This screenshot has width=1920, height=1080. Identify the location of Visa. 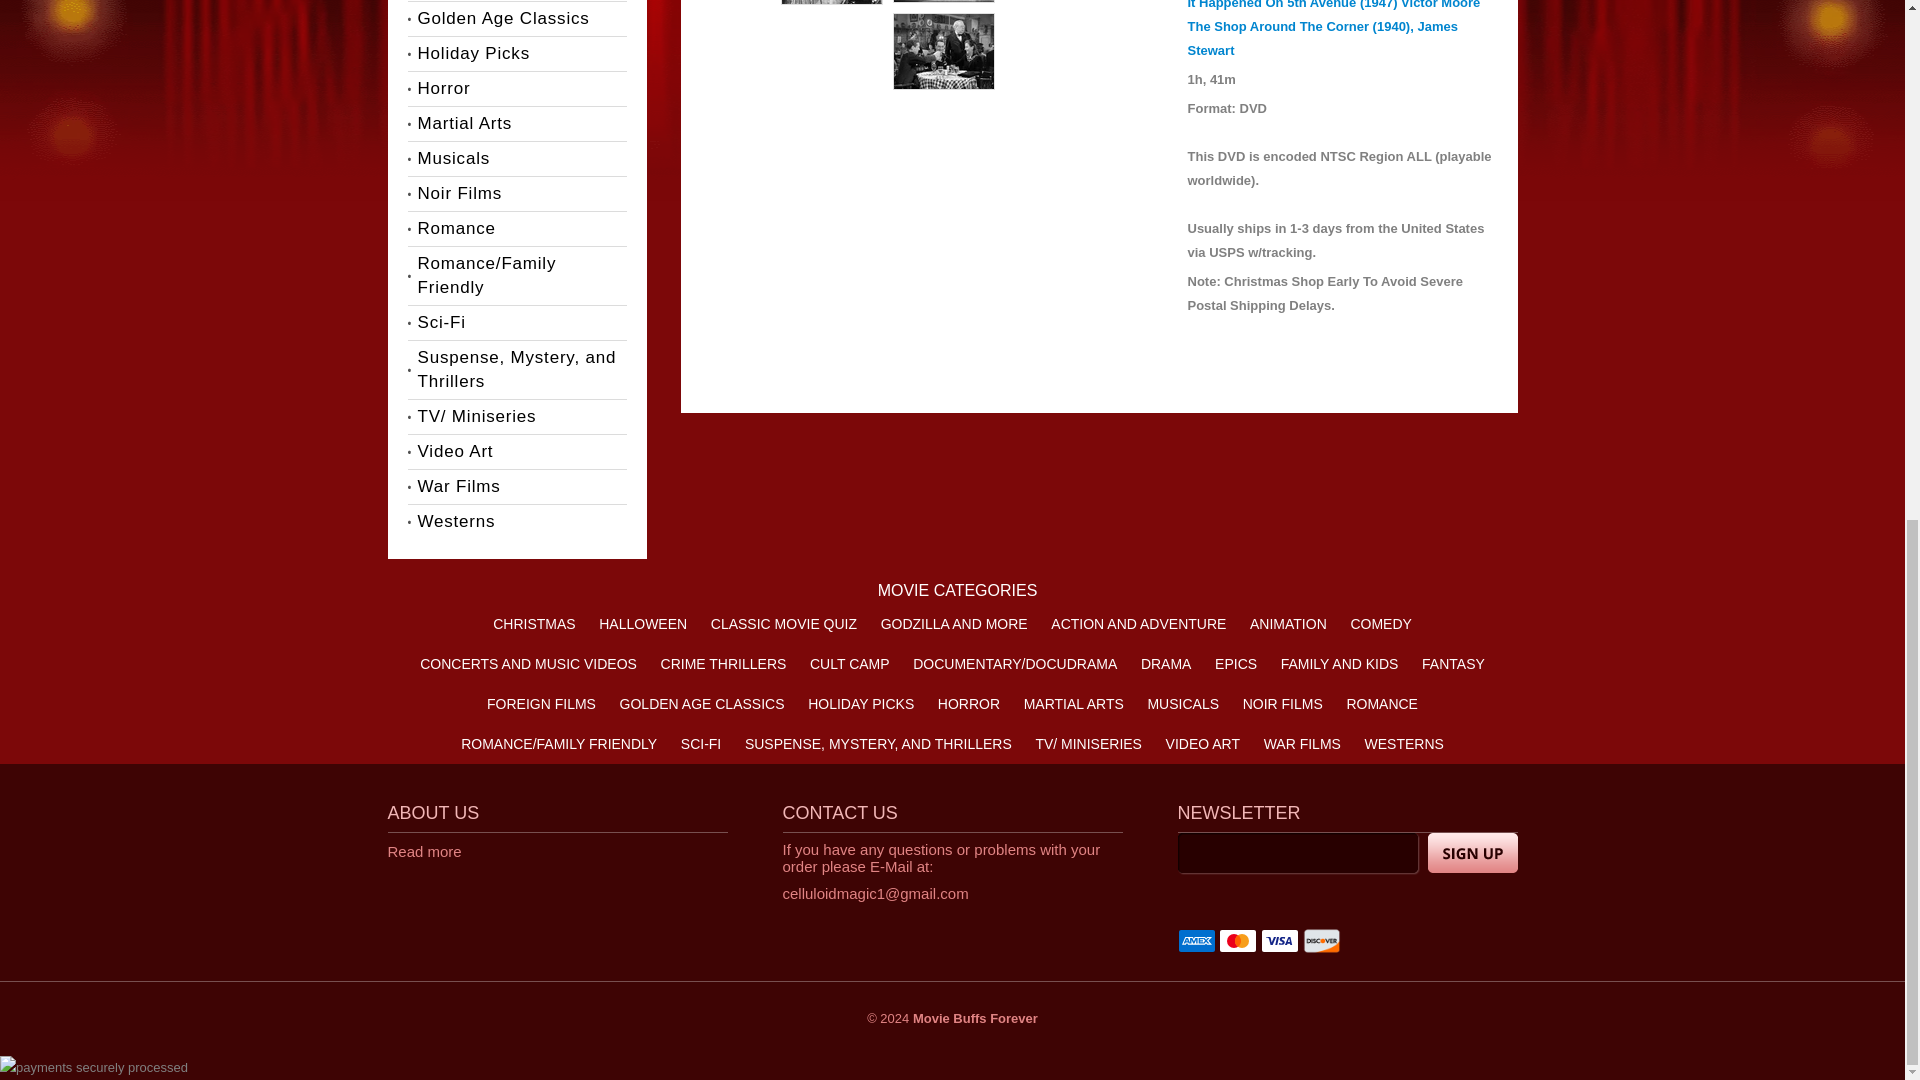
(1280, 940).